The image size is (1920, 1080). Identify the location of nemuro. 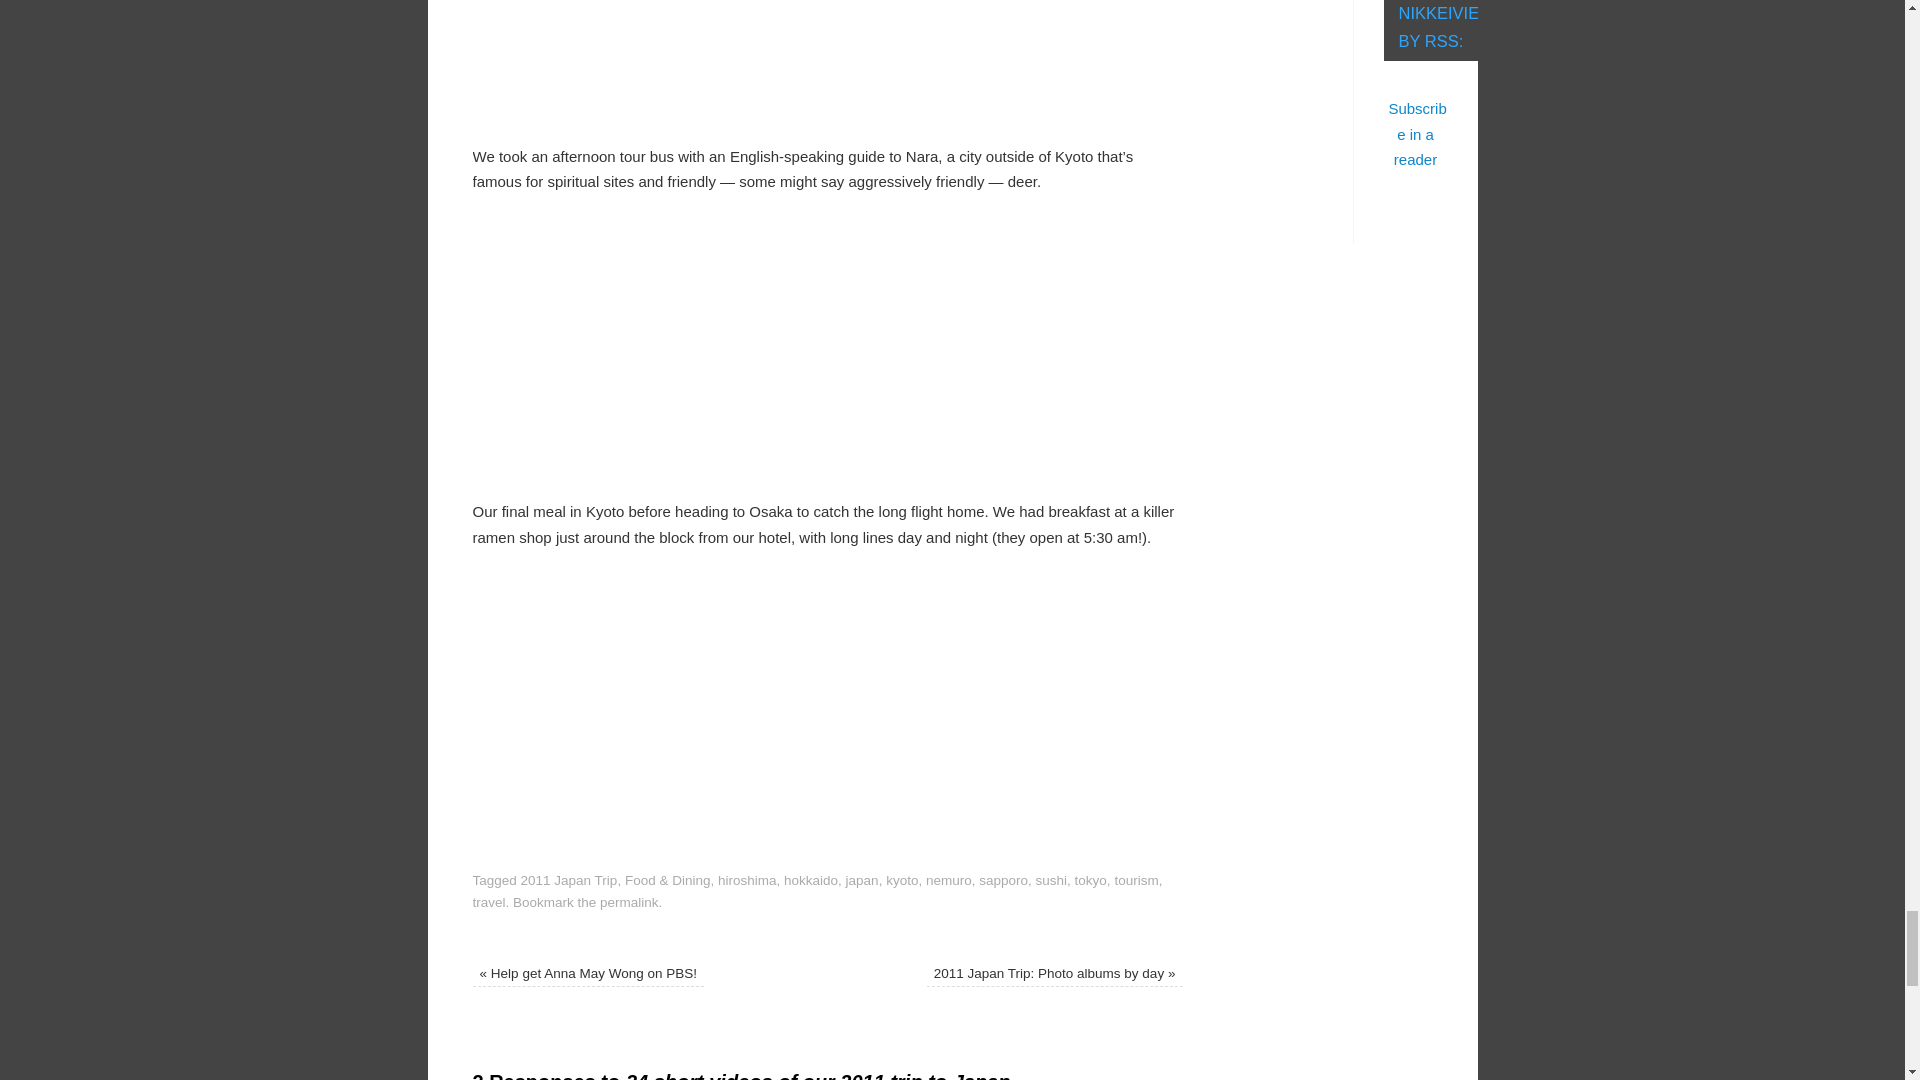
(948, 880).